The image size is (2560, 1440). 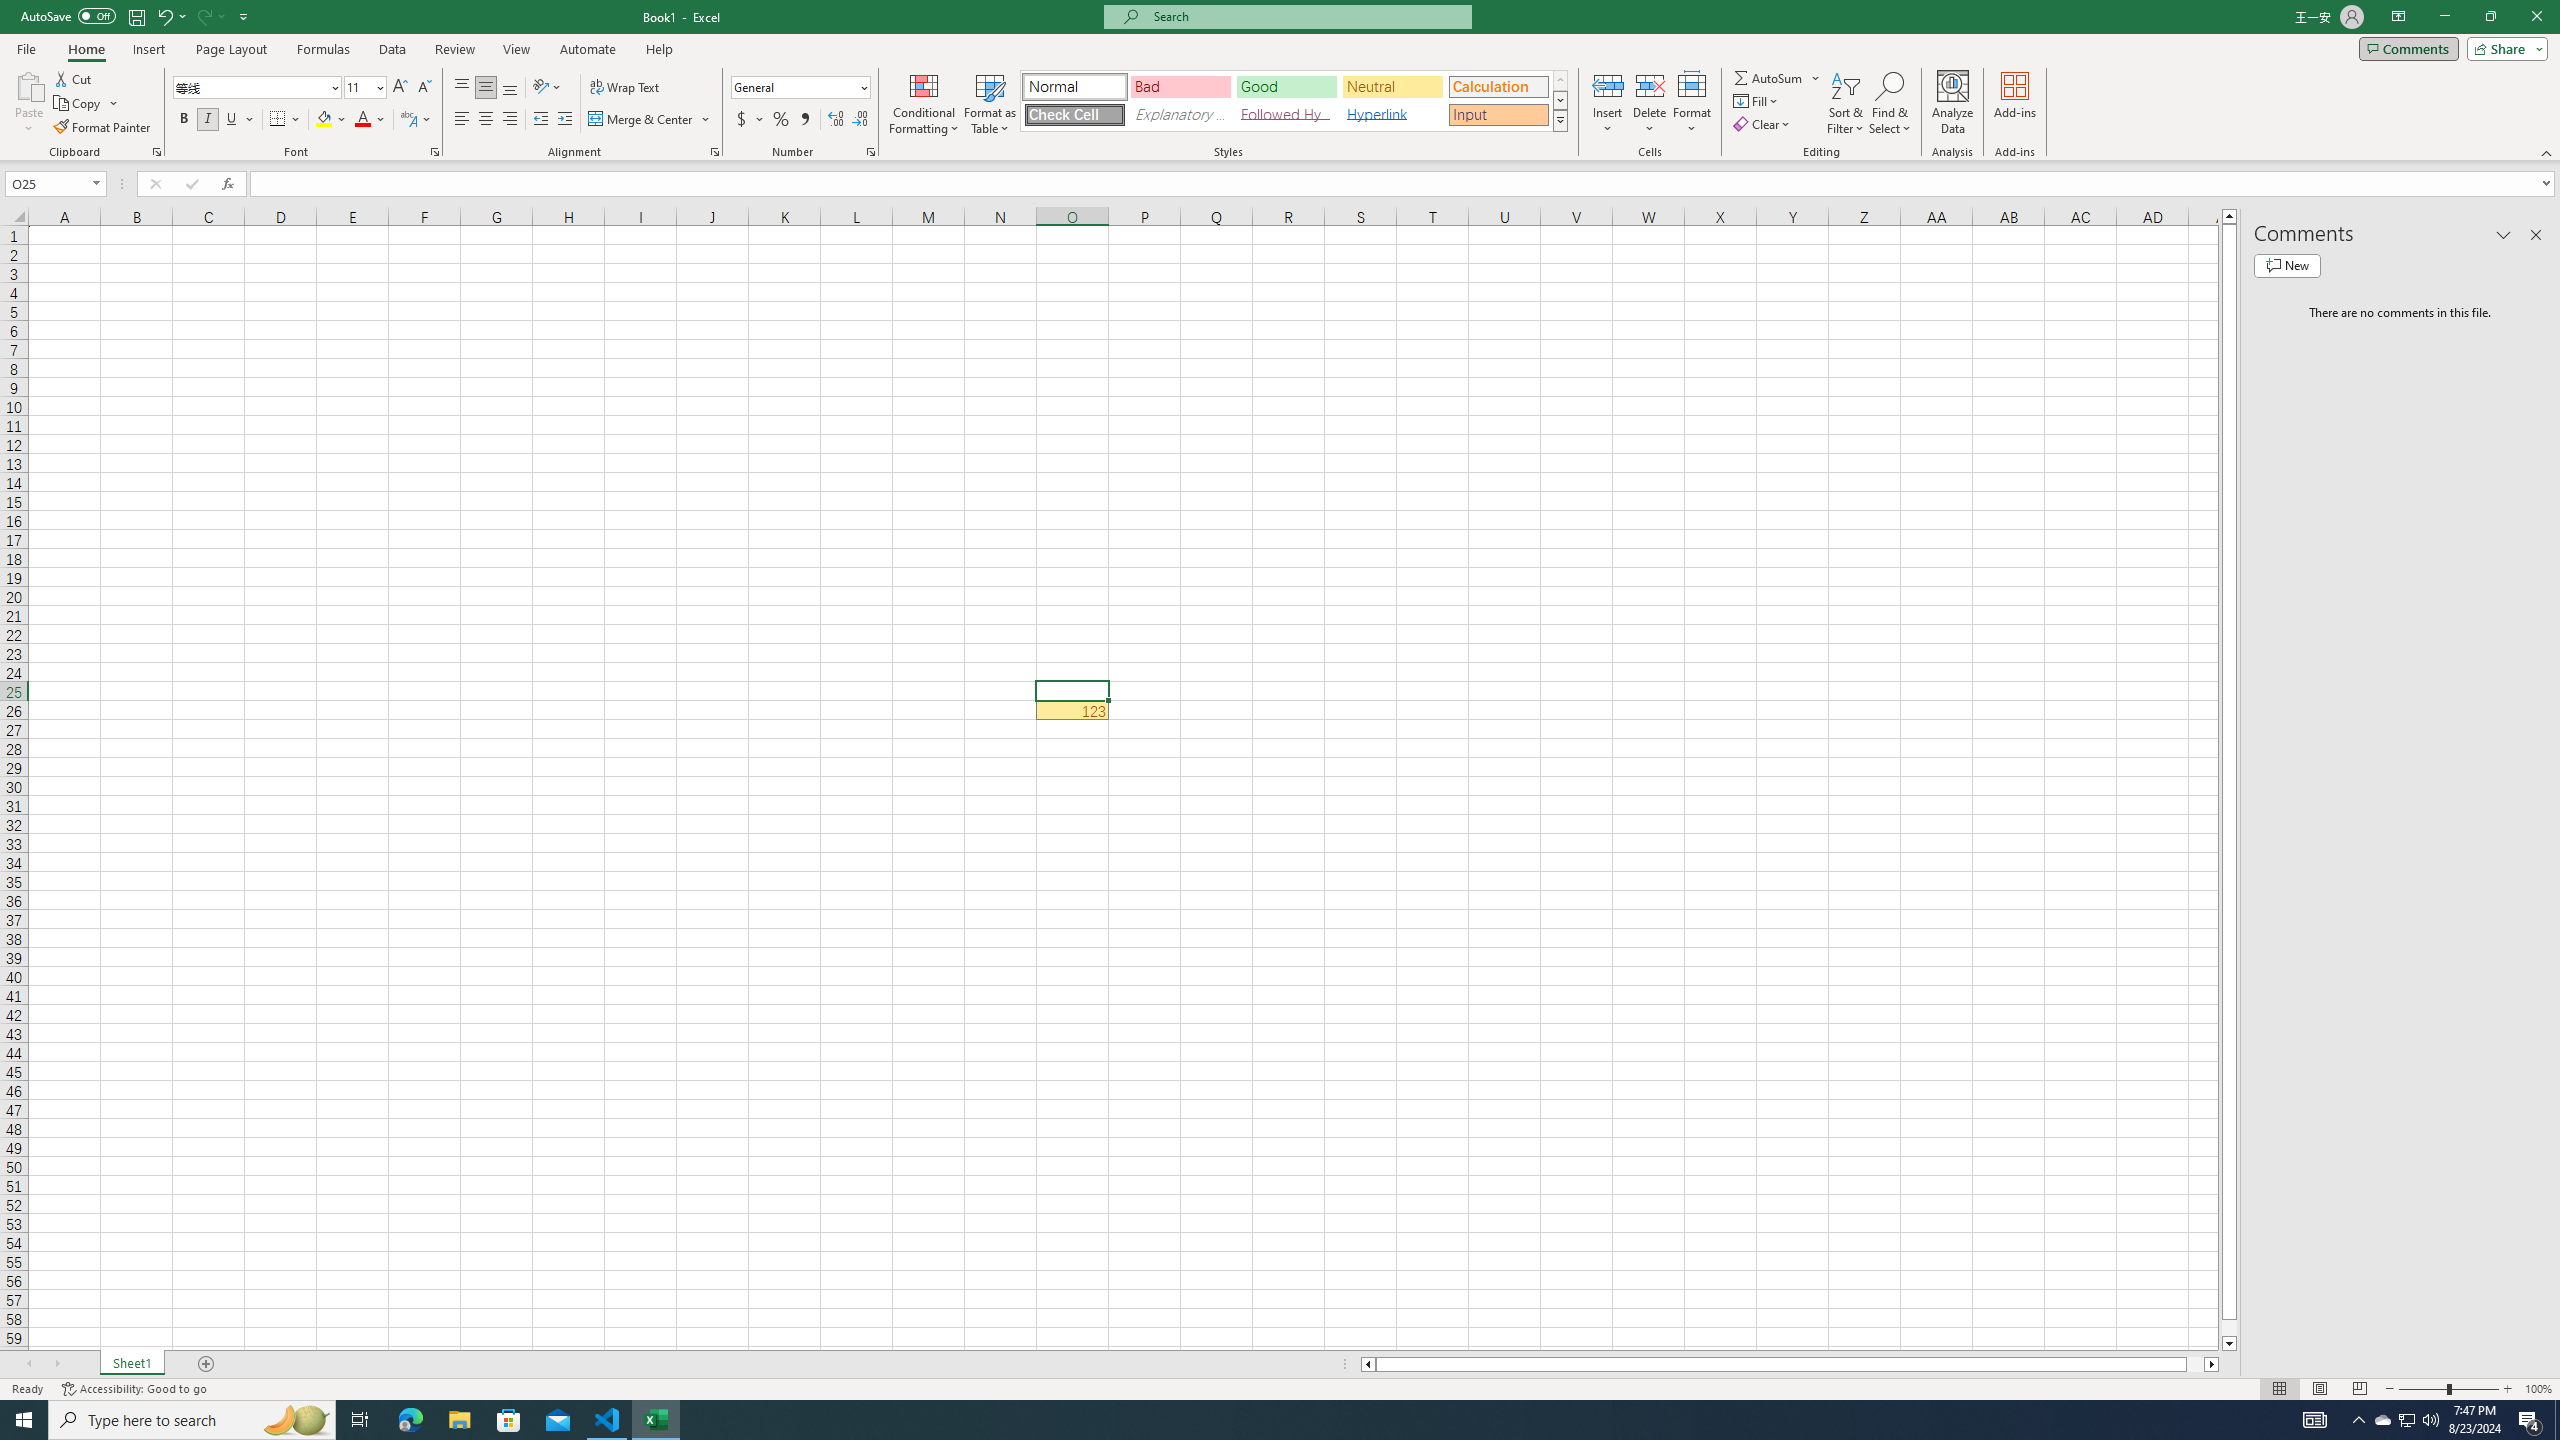 I want to click on Copy, so click(x=79, y=104).